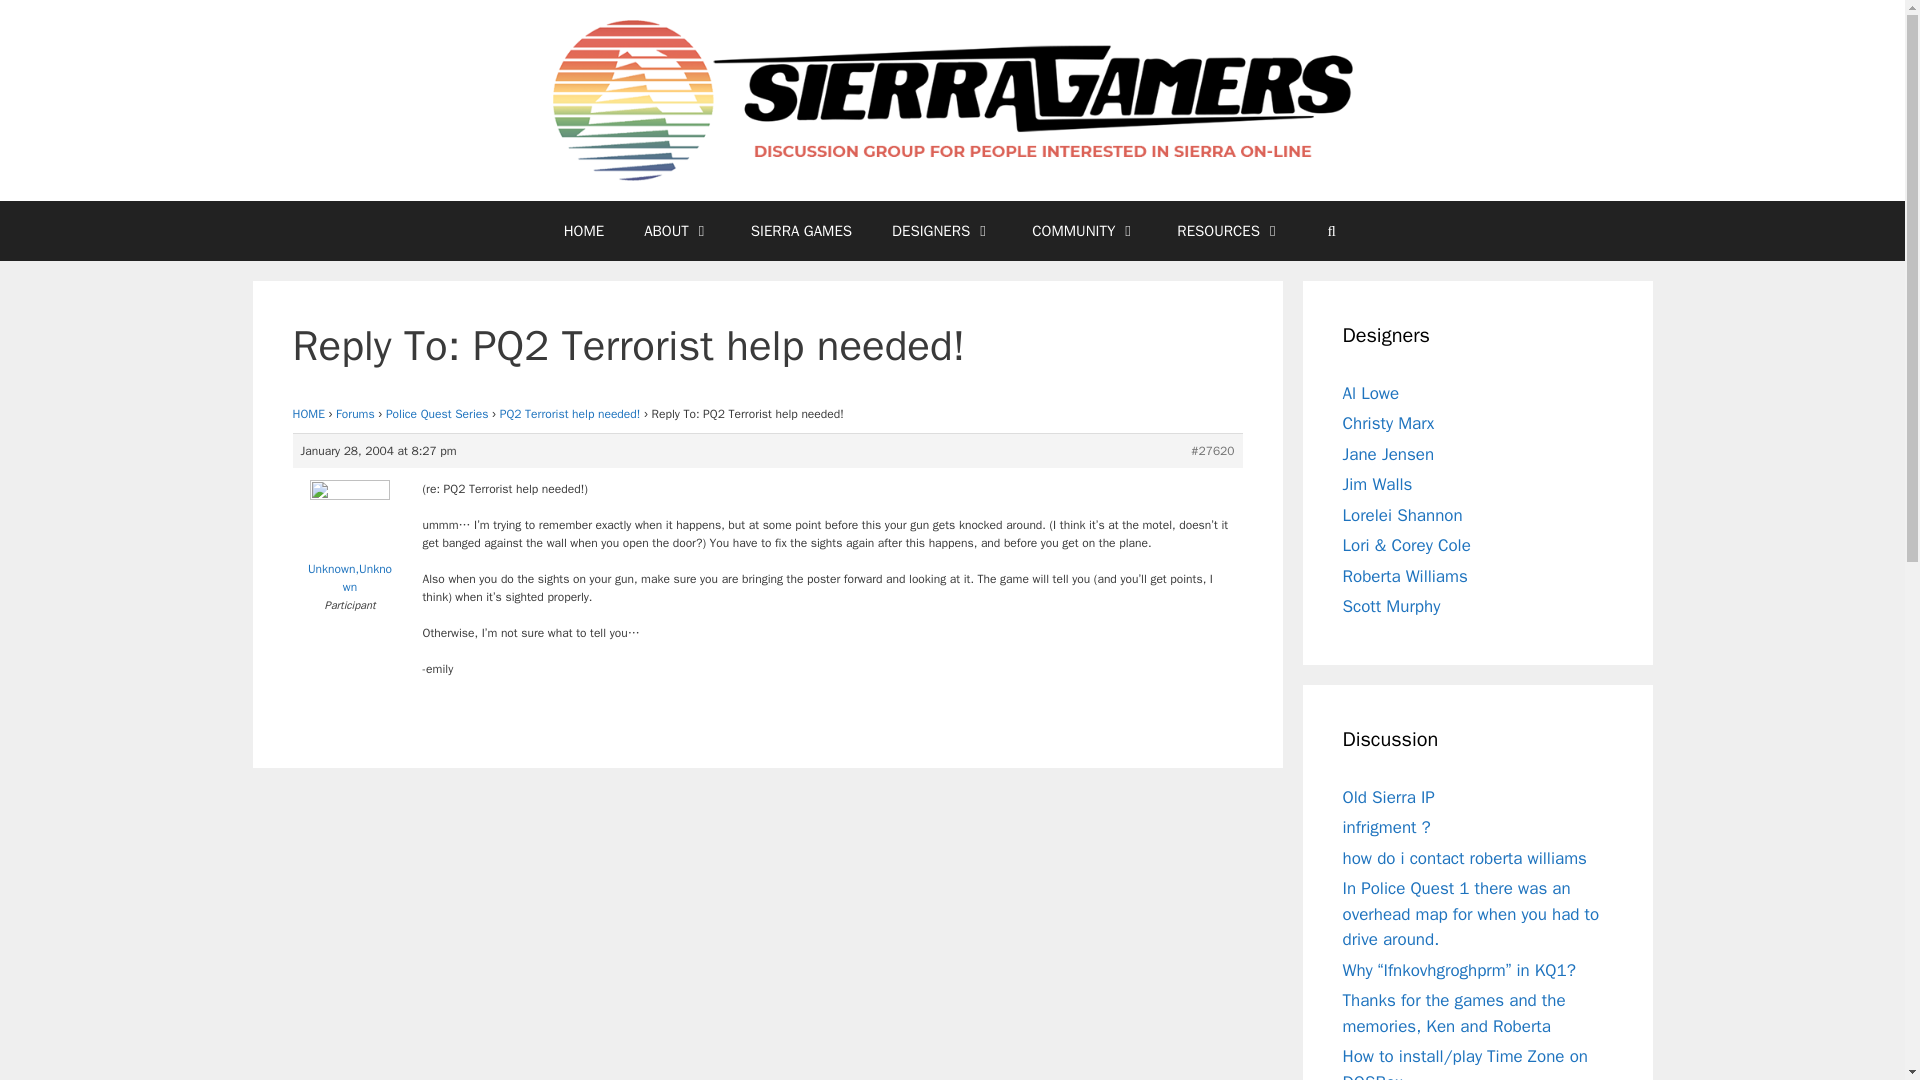 The width and height of the screenshot is (1920, 1080). What do you see at coordinates (308, 414) in the screenshot?
I see `HOME` at bounding box center [308, 414].